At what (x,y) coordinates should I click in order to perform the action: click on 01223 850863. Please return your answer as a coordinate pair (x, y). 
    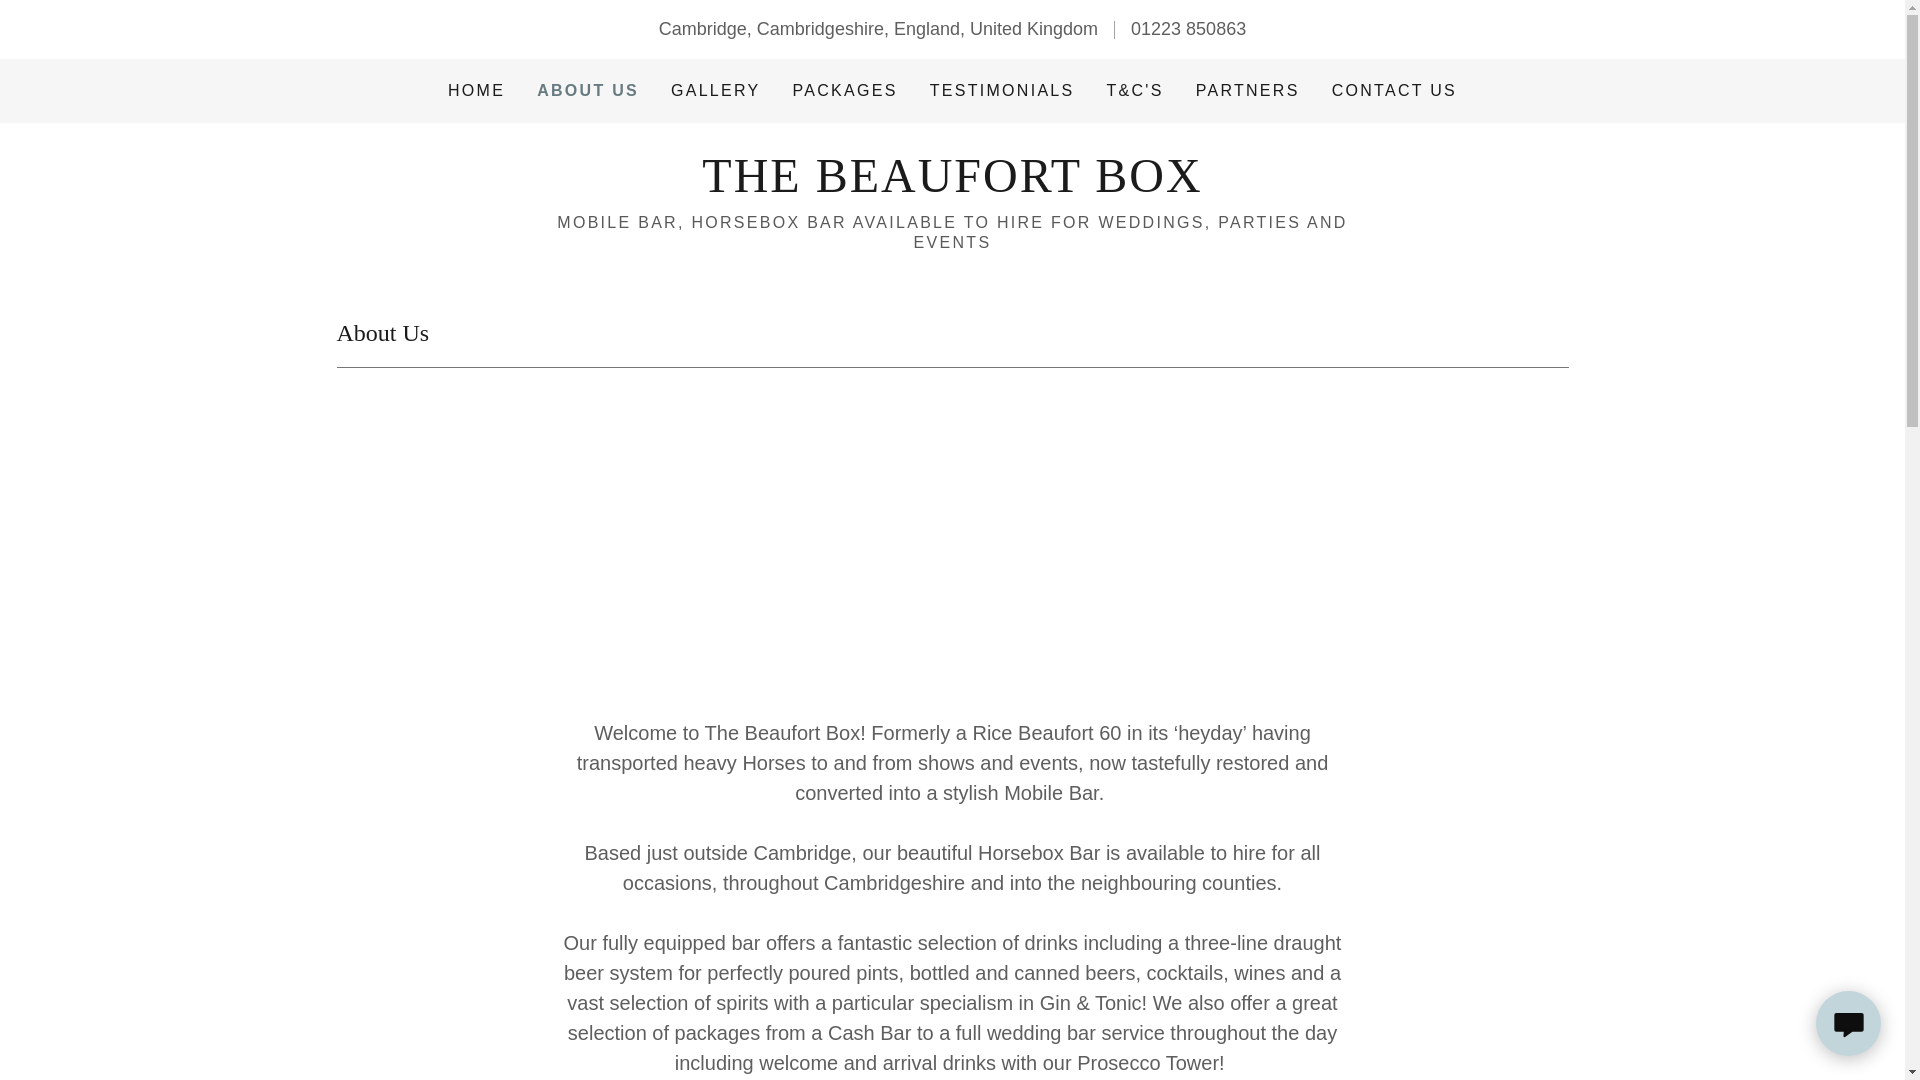
    Looking at the image, I should click on (1188, 28).